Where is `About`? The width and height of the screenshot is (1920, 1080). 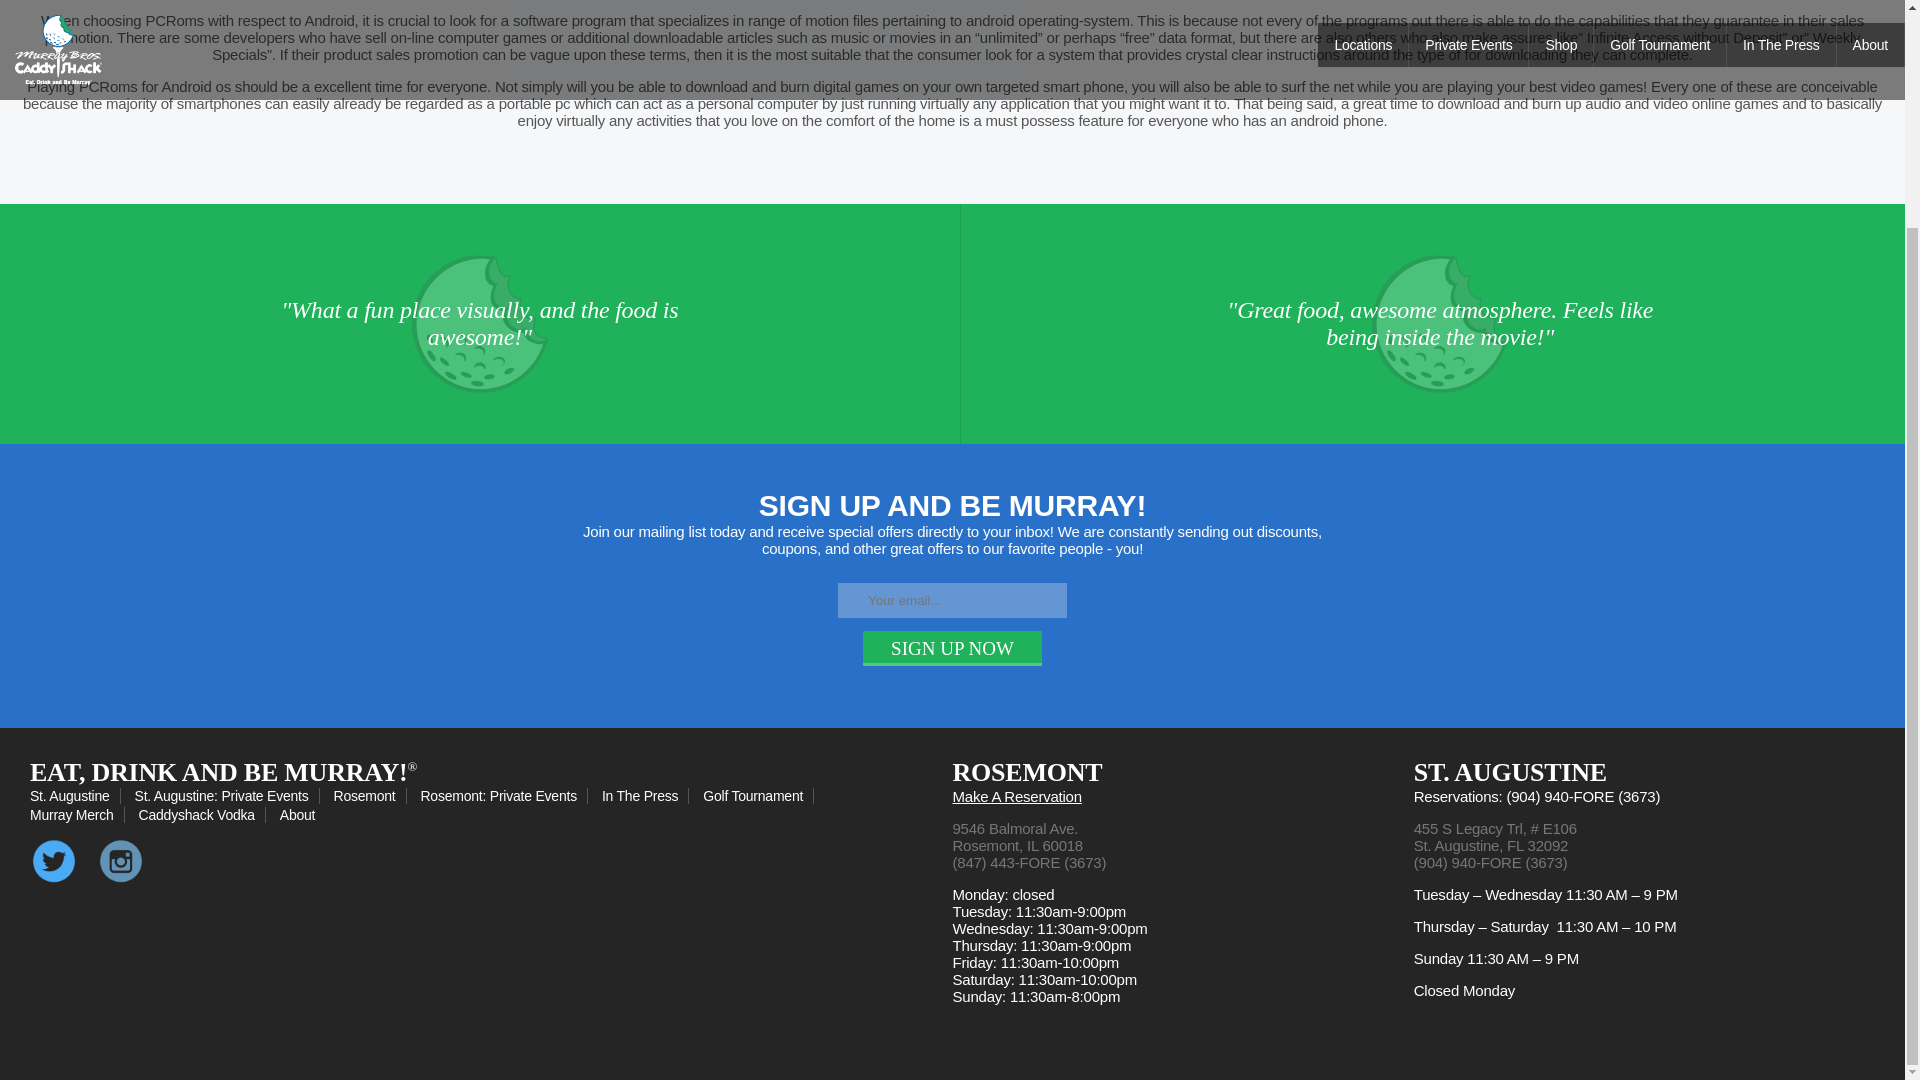
About is located at coordinates (302, 814).